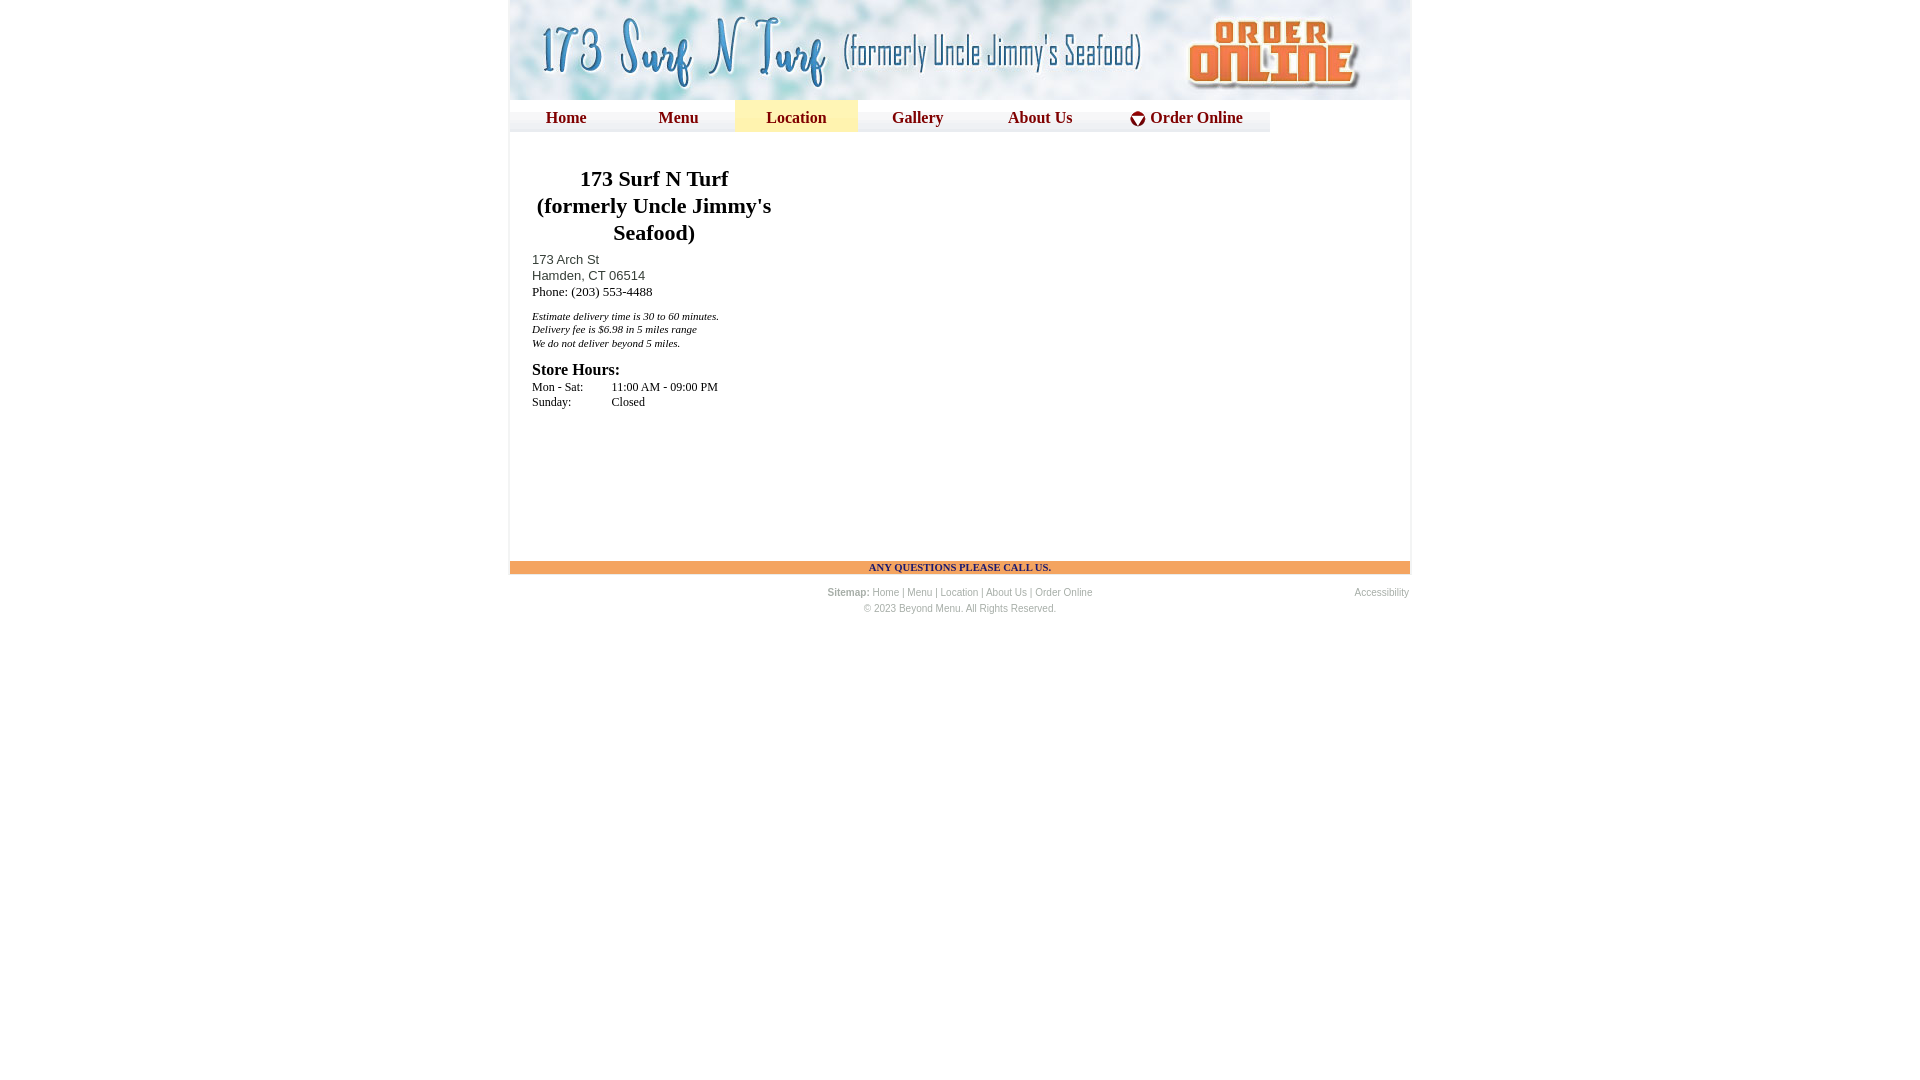  Describe the element at coordinates (960, 598) in the screenshot. I see `Location` at that location.